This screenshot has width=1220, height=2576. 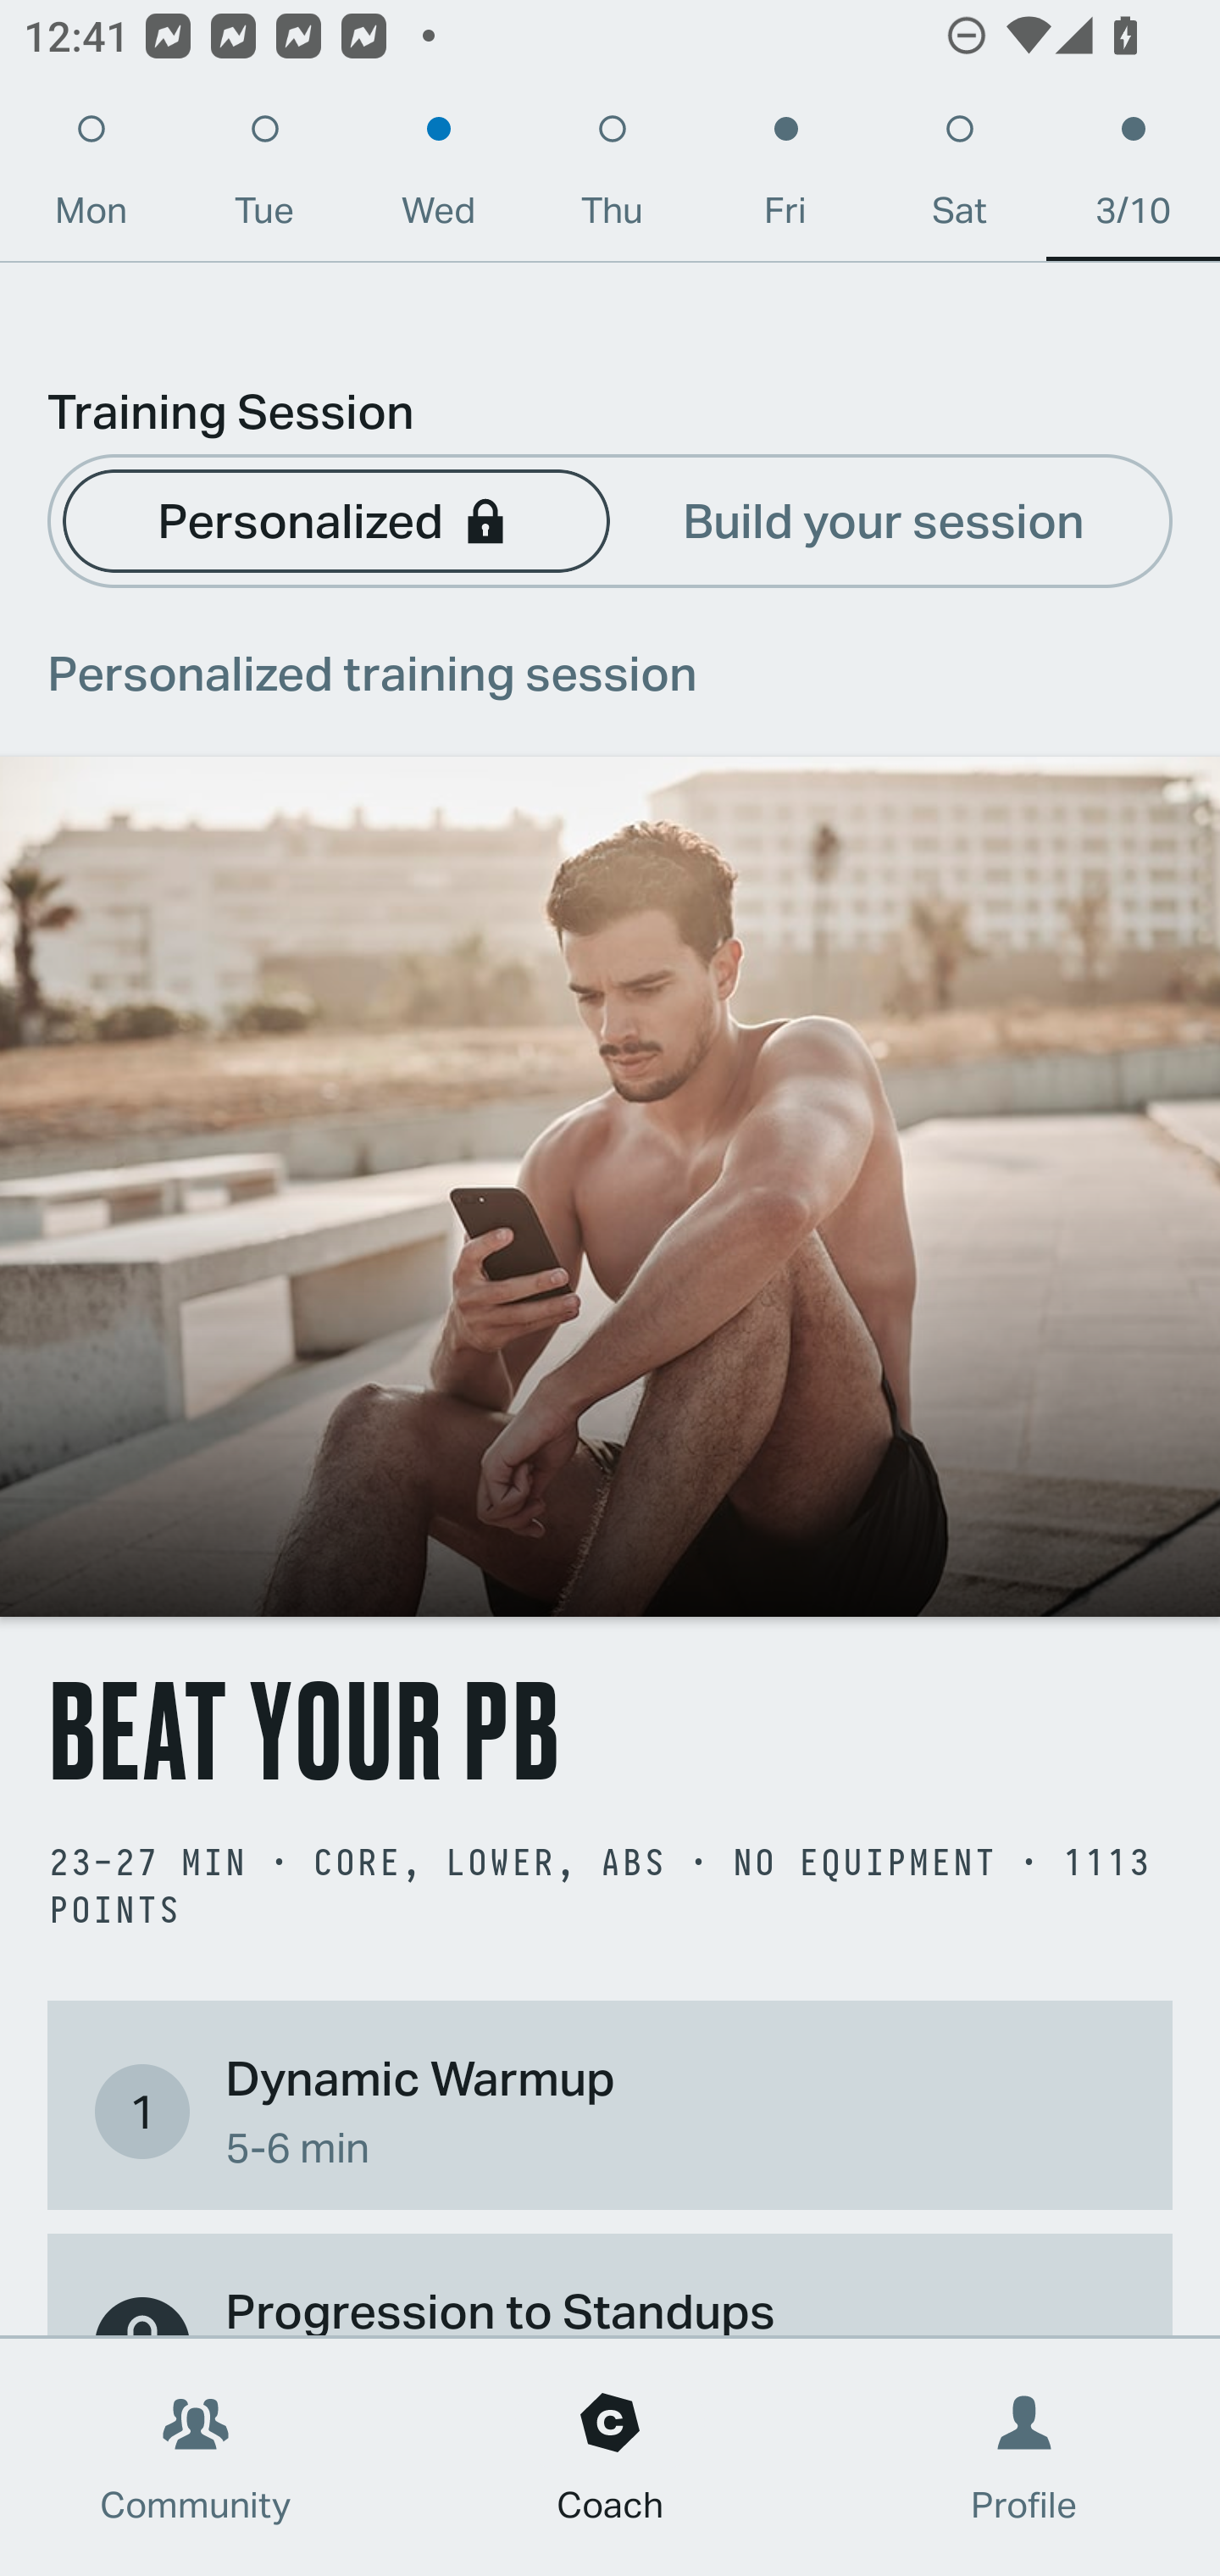 I want to click on Profile, so click(x=1025, y=2457).